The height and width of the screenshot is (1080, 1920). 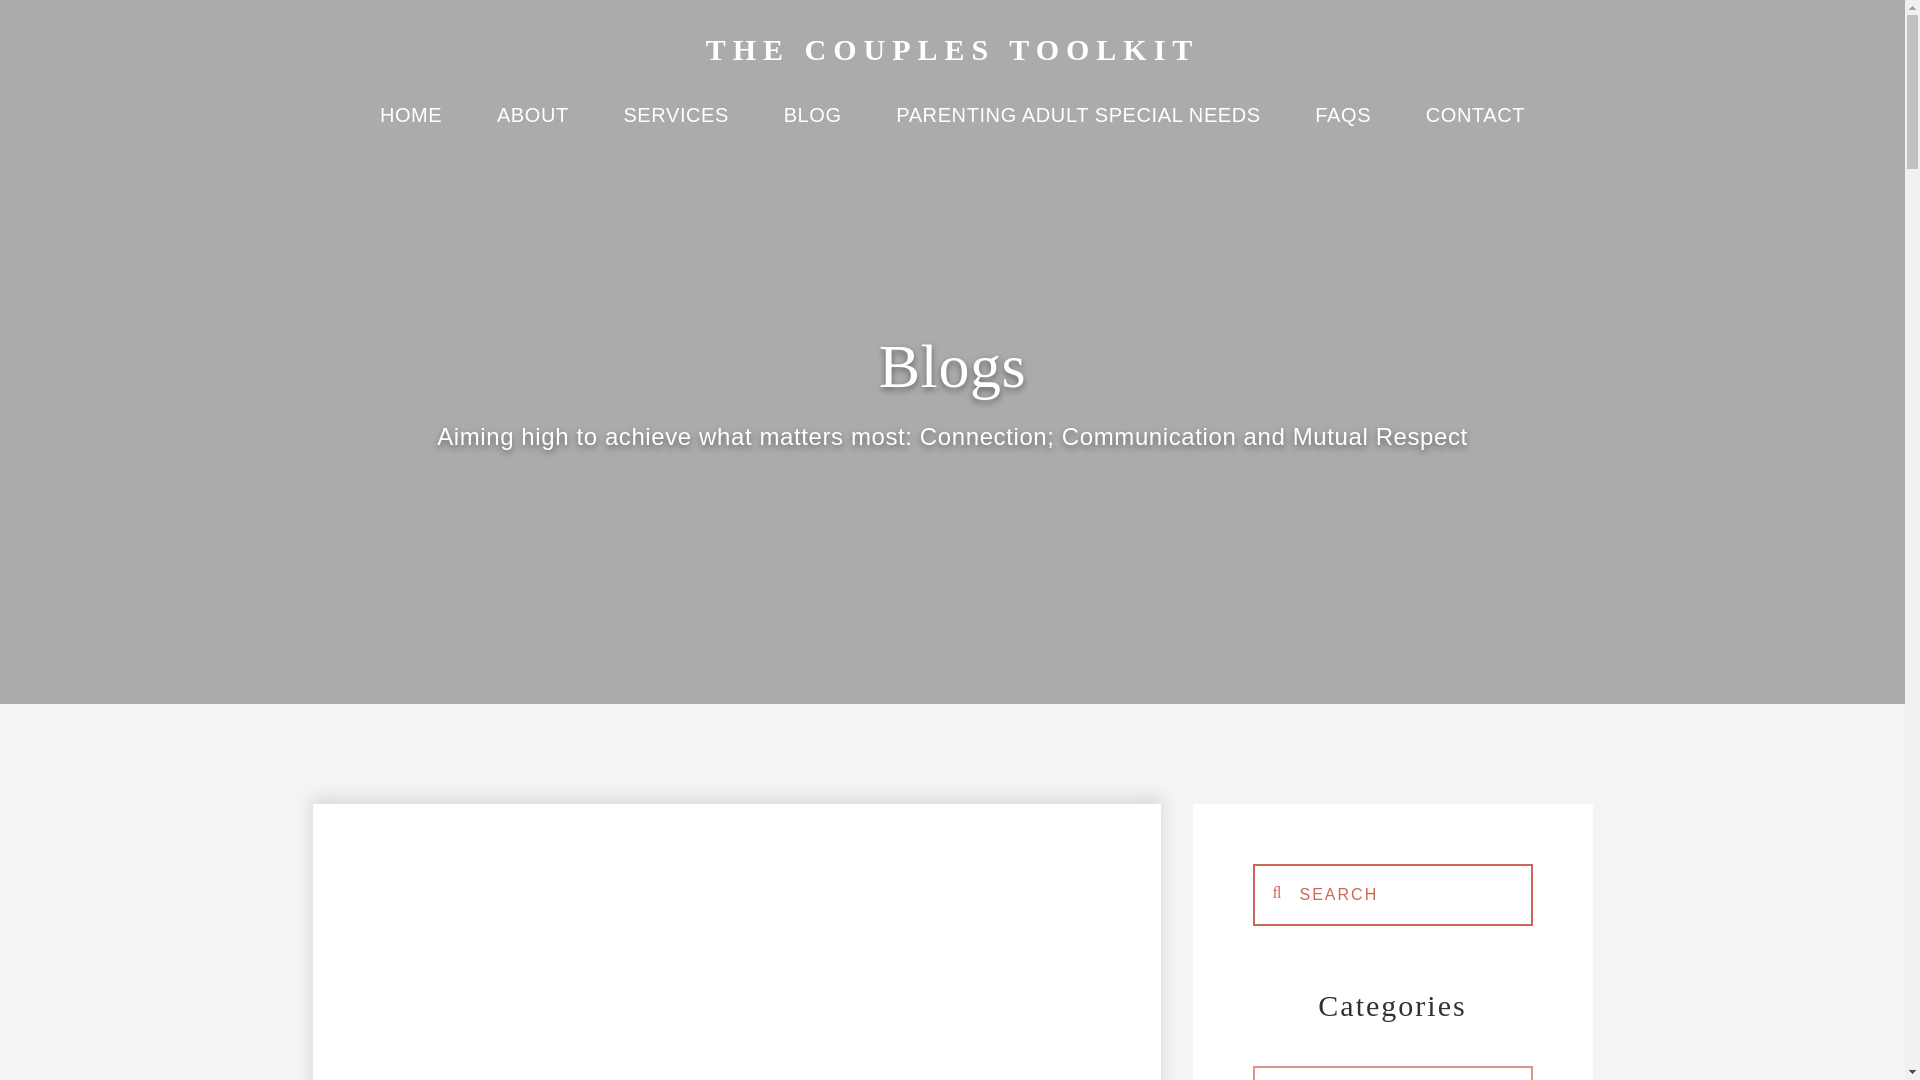 What do you see at coordinates (1342, 127) in the screenshot?
I see `FAQS` at bounding box center [1342, 127].